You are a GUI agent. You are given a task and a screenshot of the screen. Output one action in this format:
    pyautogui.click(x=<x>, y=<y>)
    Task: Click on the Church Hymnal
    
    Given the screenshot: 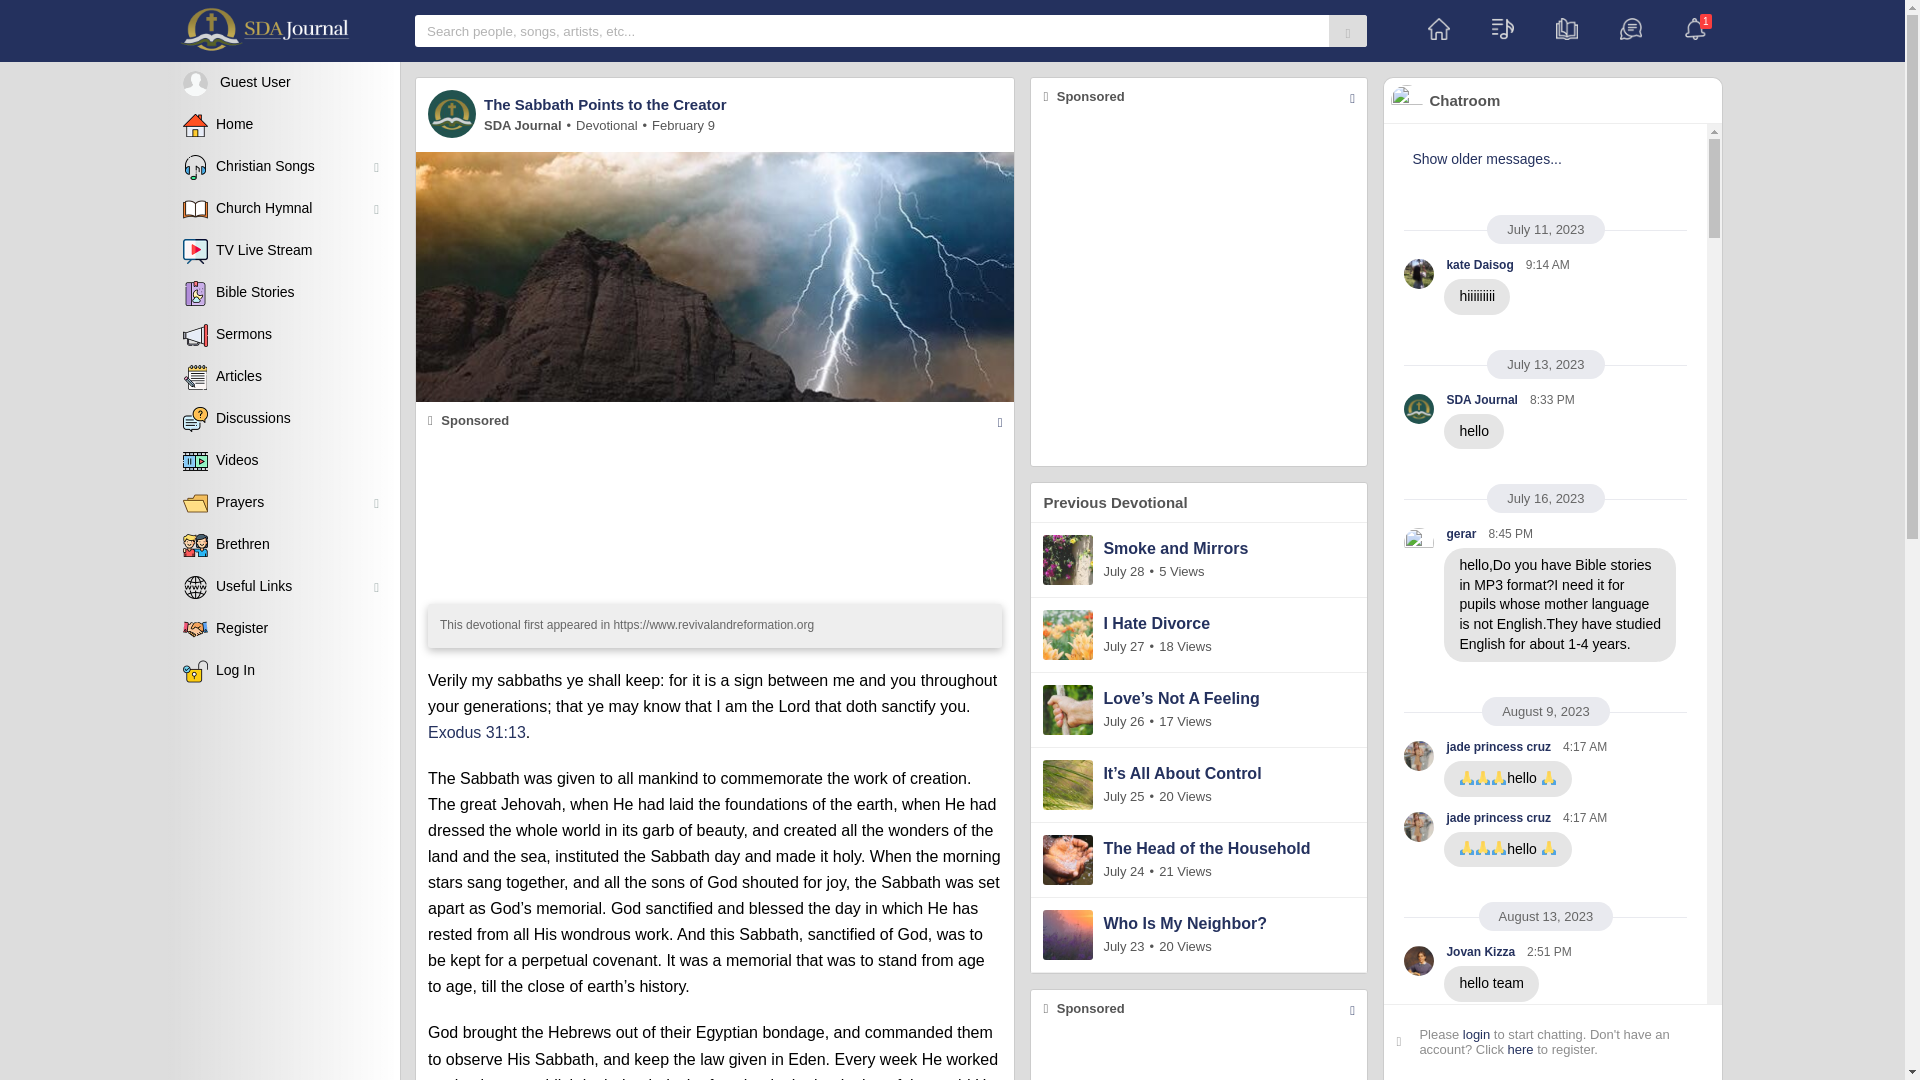 What is the action you would take?
    pyautogui.click(x=284, y=208)
    